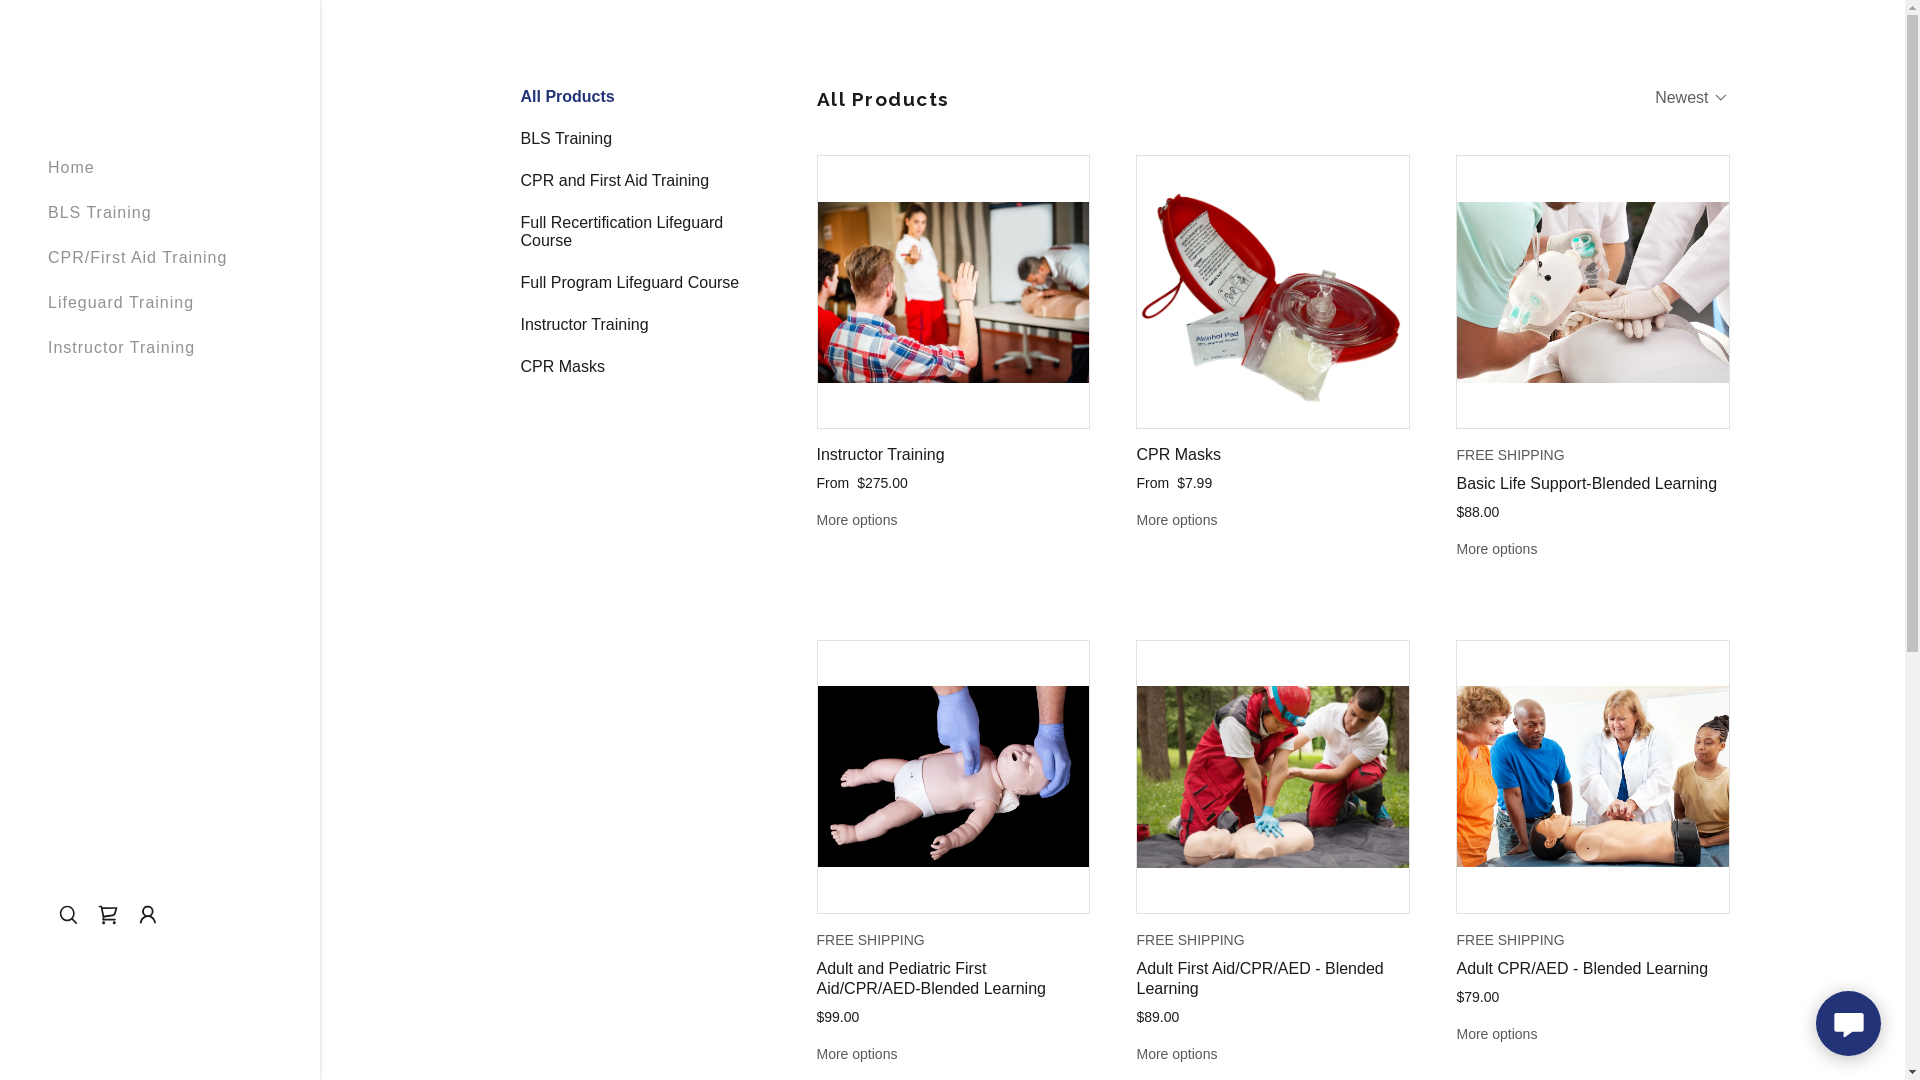  What do you see at coordinates (632, 97) in the screenshot?
I see `All Products` at bounding box center [632, 97].